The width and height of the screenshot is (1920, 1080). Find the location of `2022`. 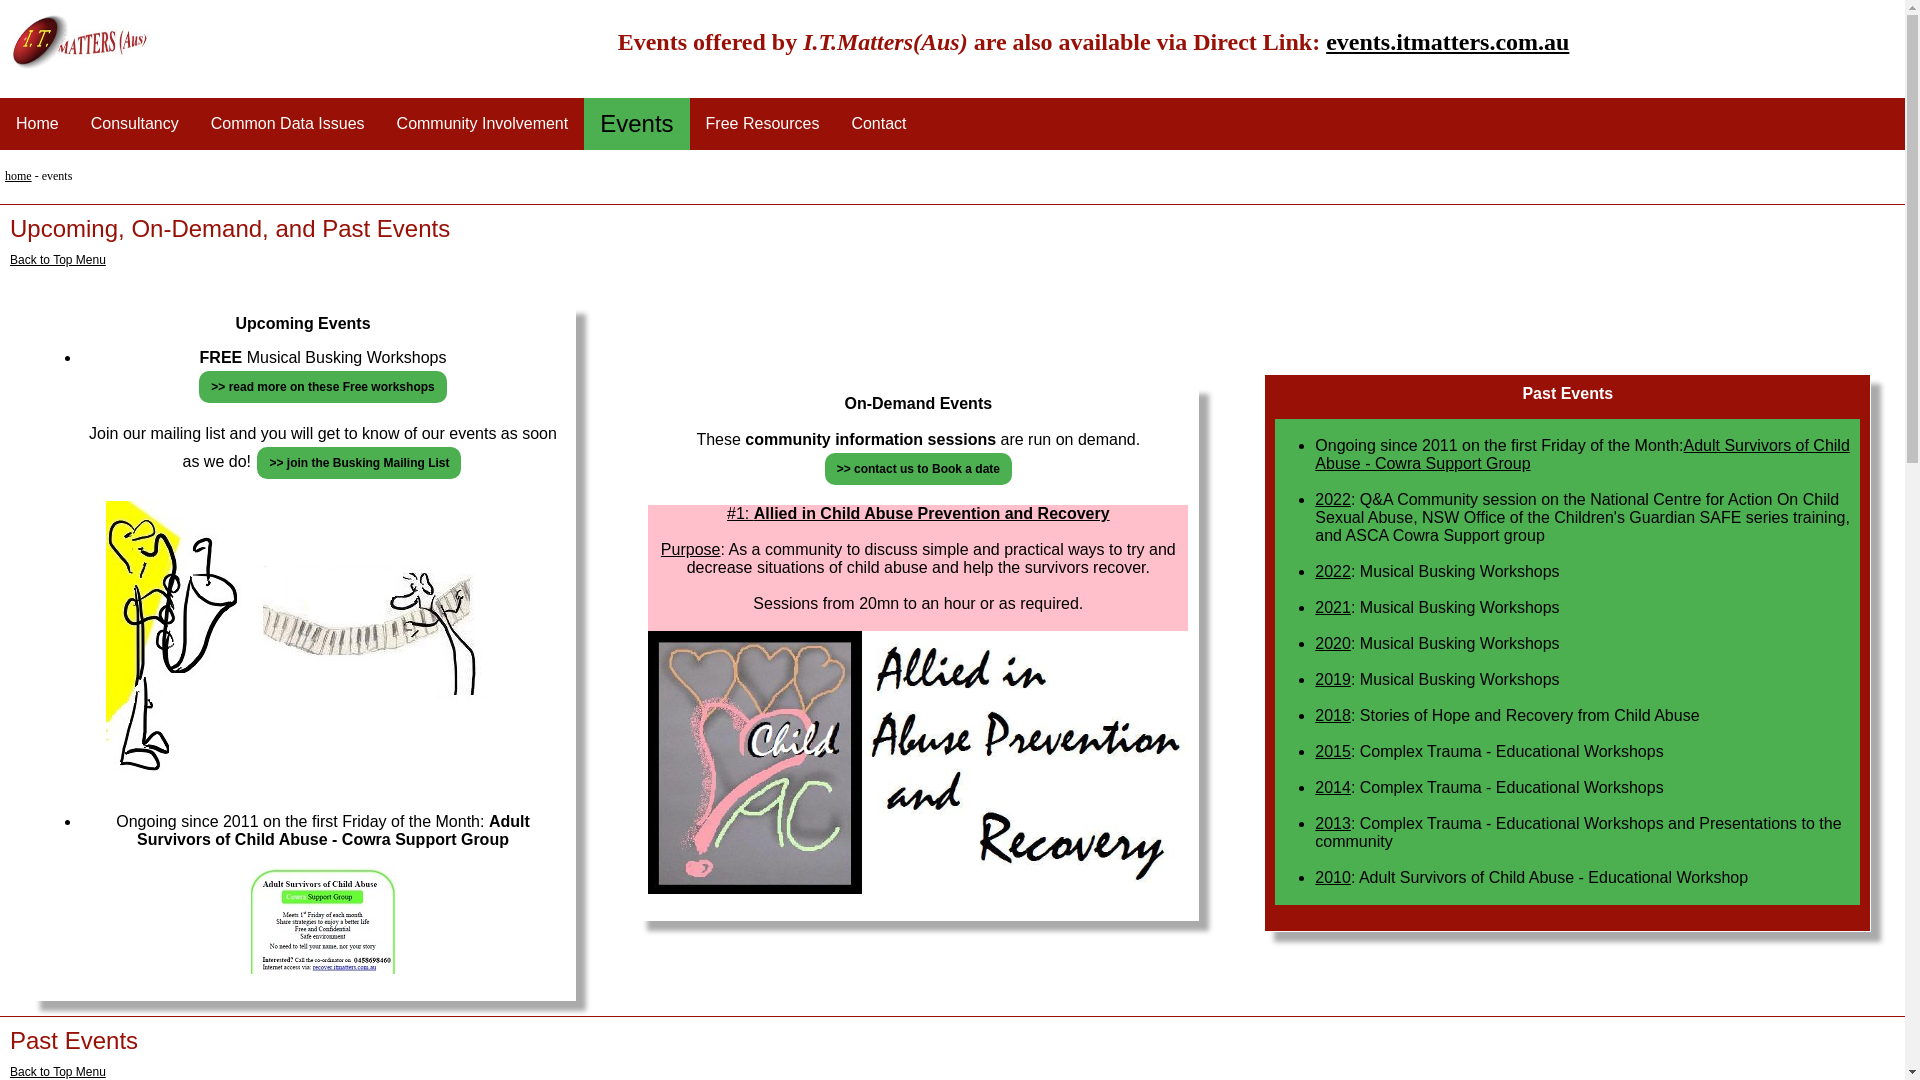

2022 is located at coordinates (1333, 570).